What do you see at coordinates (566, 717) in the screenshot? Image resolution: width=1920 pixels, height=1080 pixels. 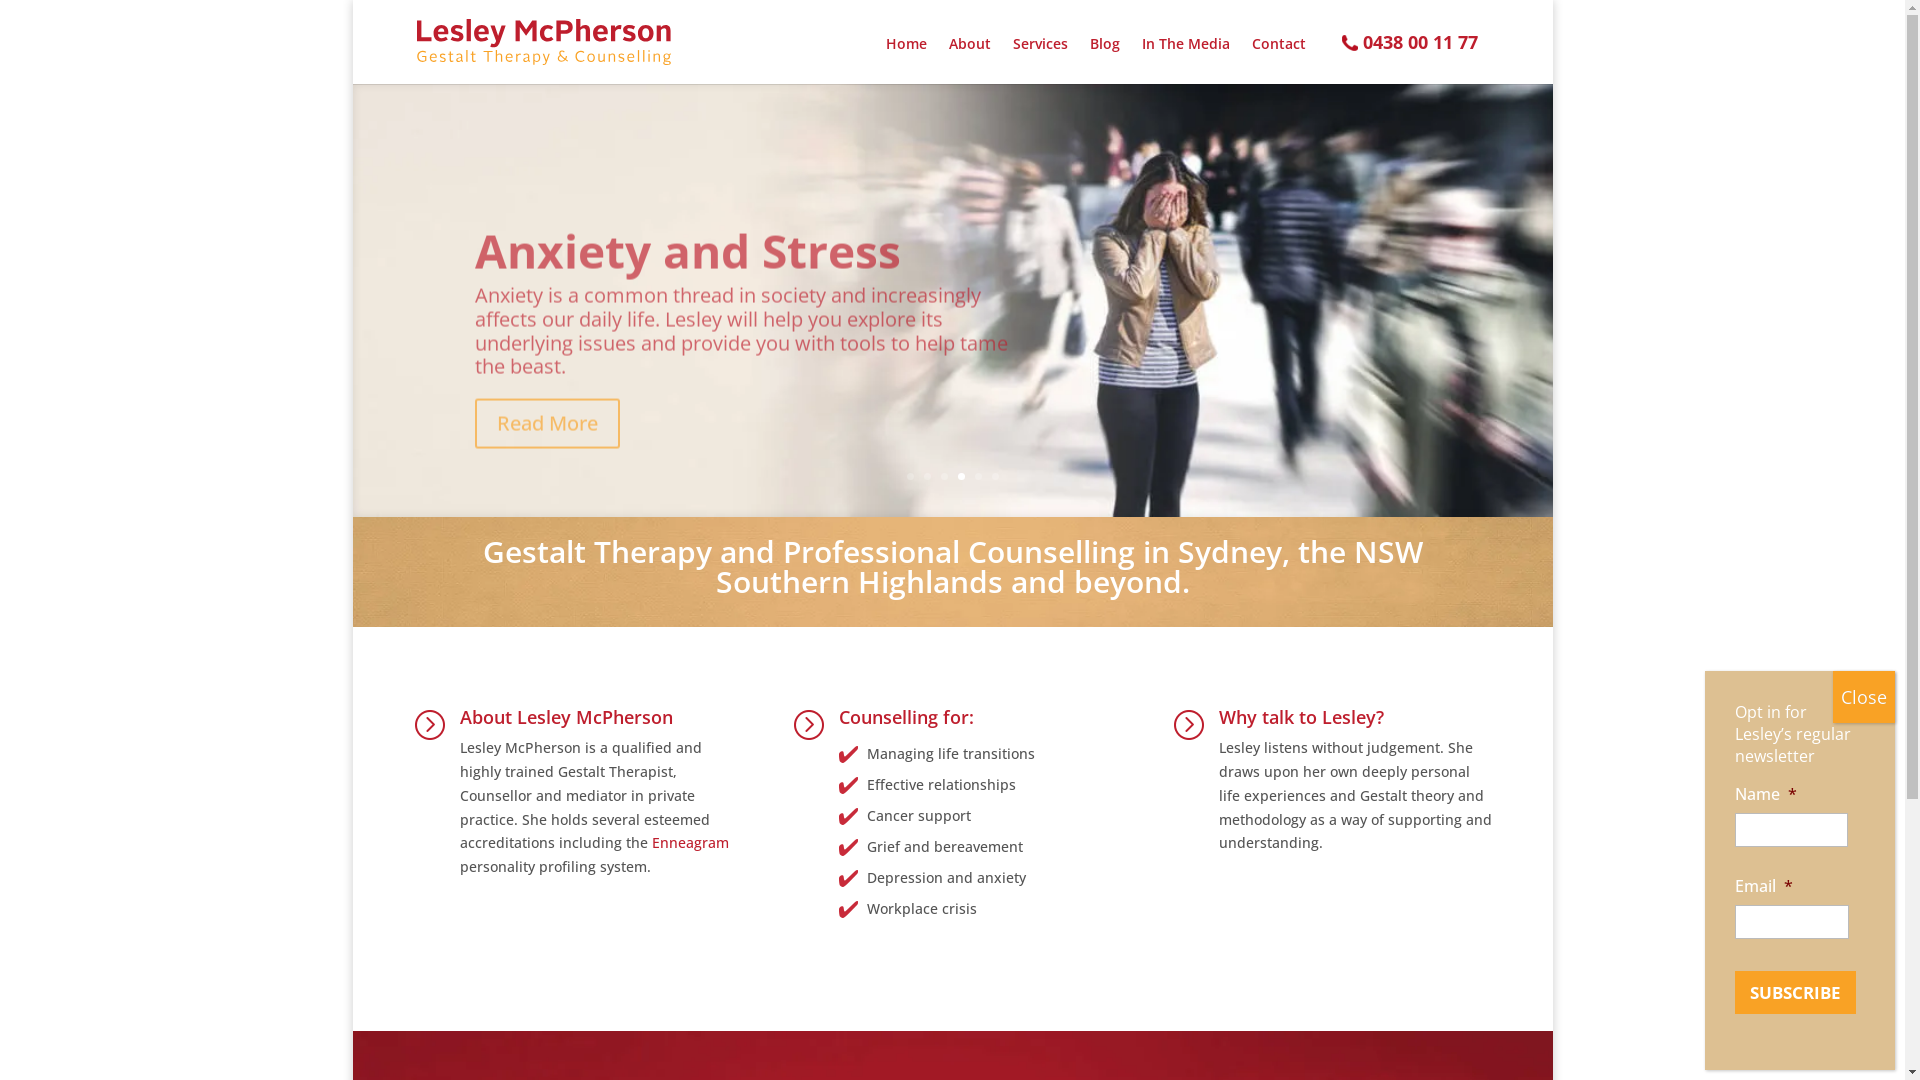 I see `About Lesley McPherson` at bounding box center [566, 717].